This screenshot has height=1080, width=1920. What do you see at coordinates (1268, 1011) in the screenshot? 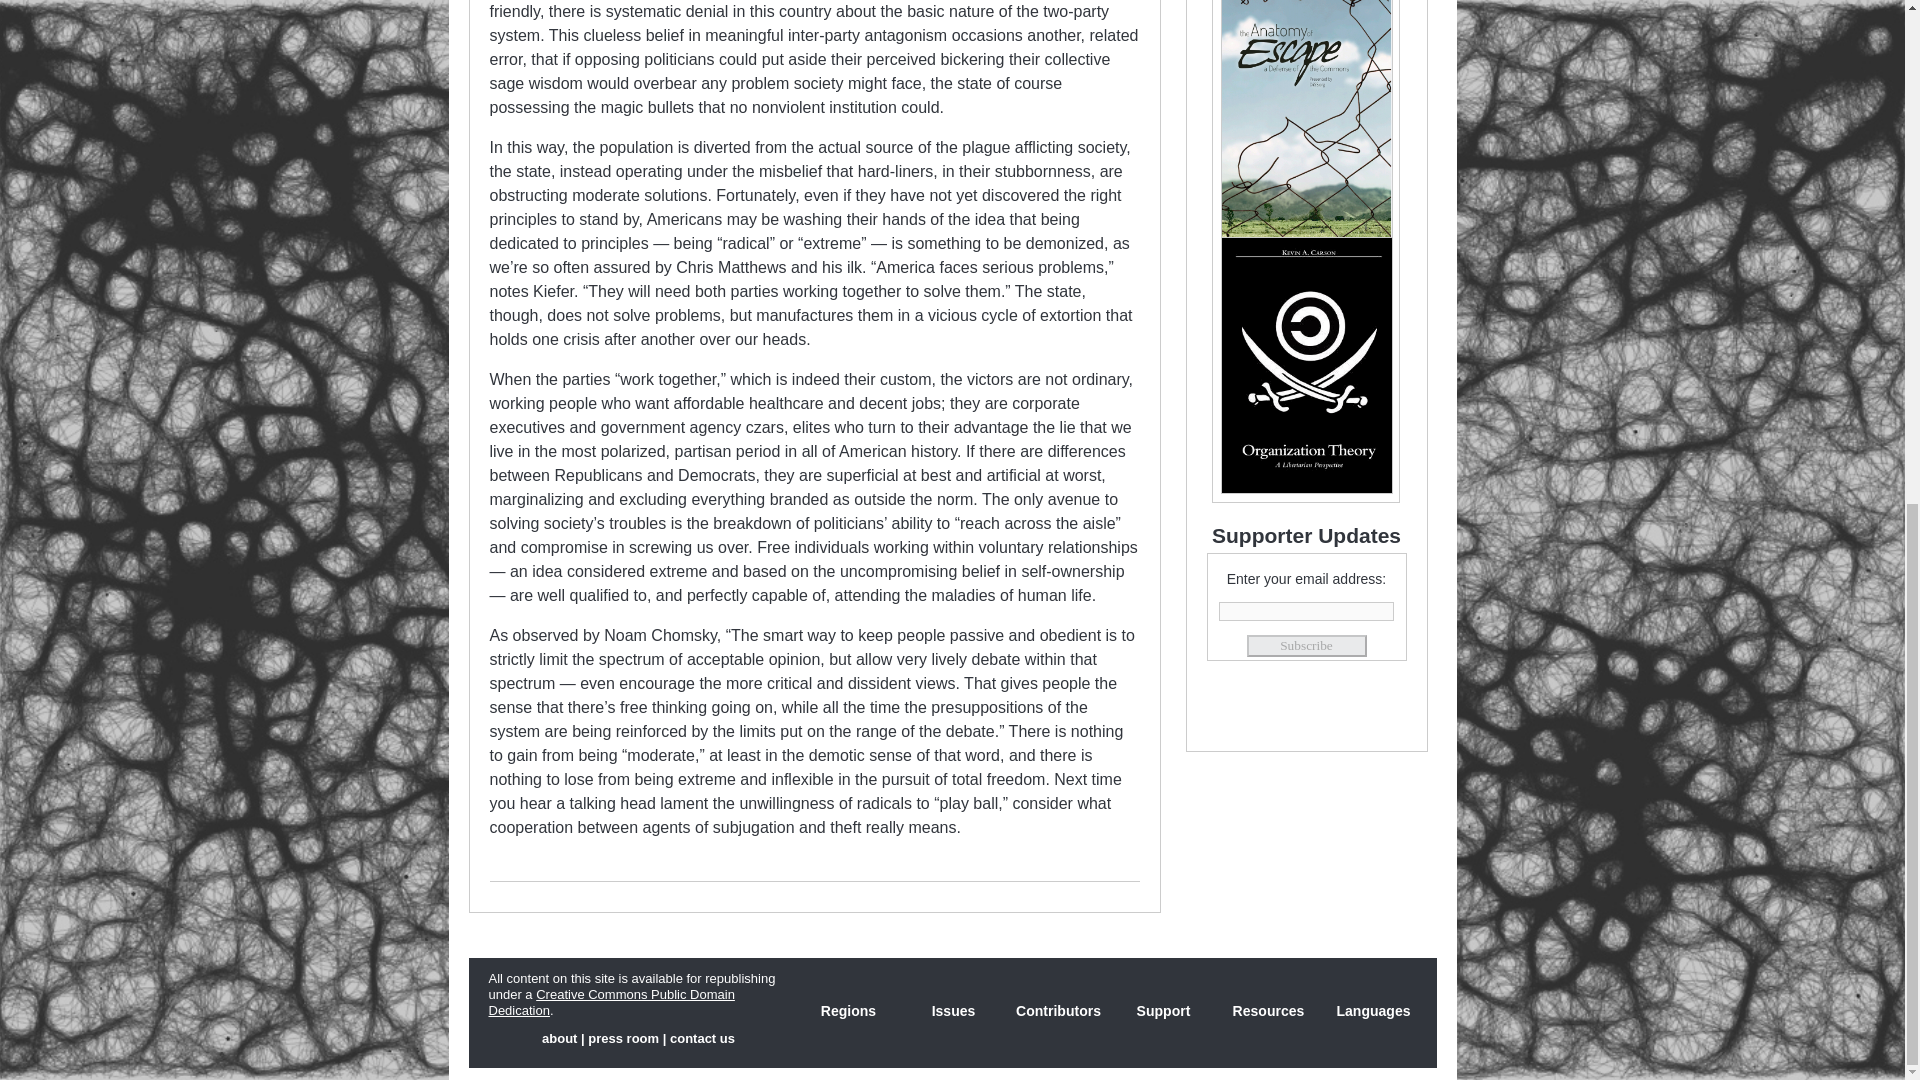
I see `Resources` at bounding box center [1268, 1011].